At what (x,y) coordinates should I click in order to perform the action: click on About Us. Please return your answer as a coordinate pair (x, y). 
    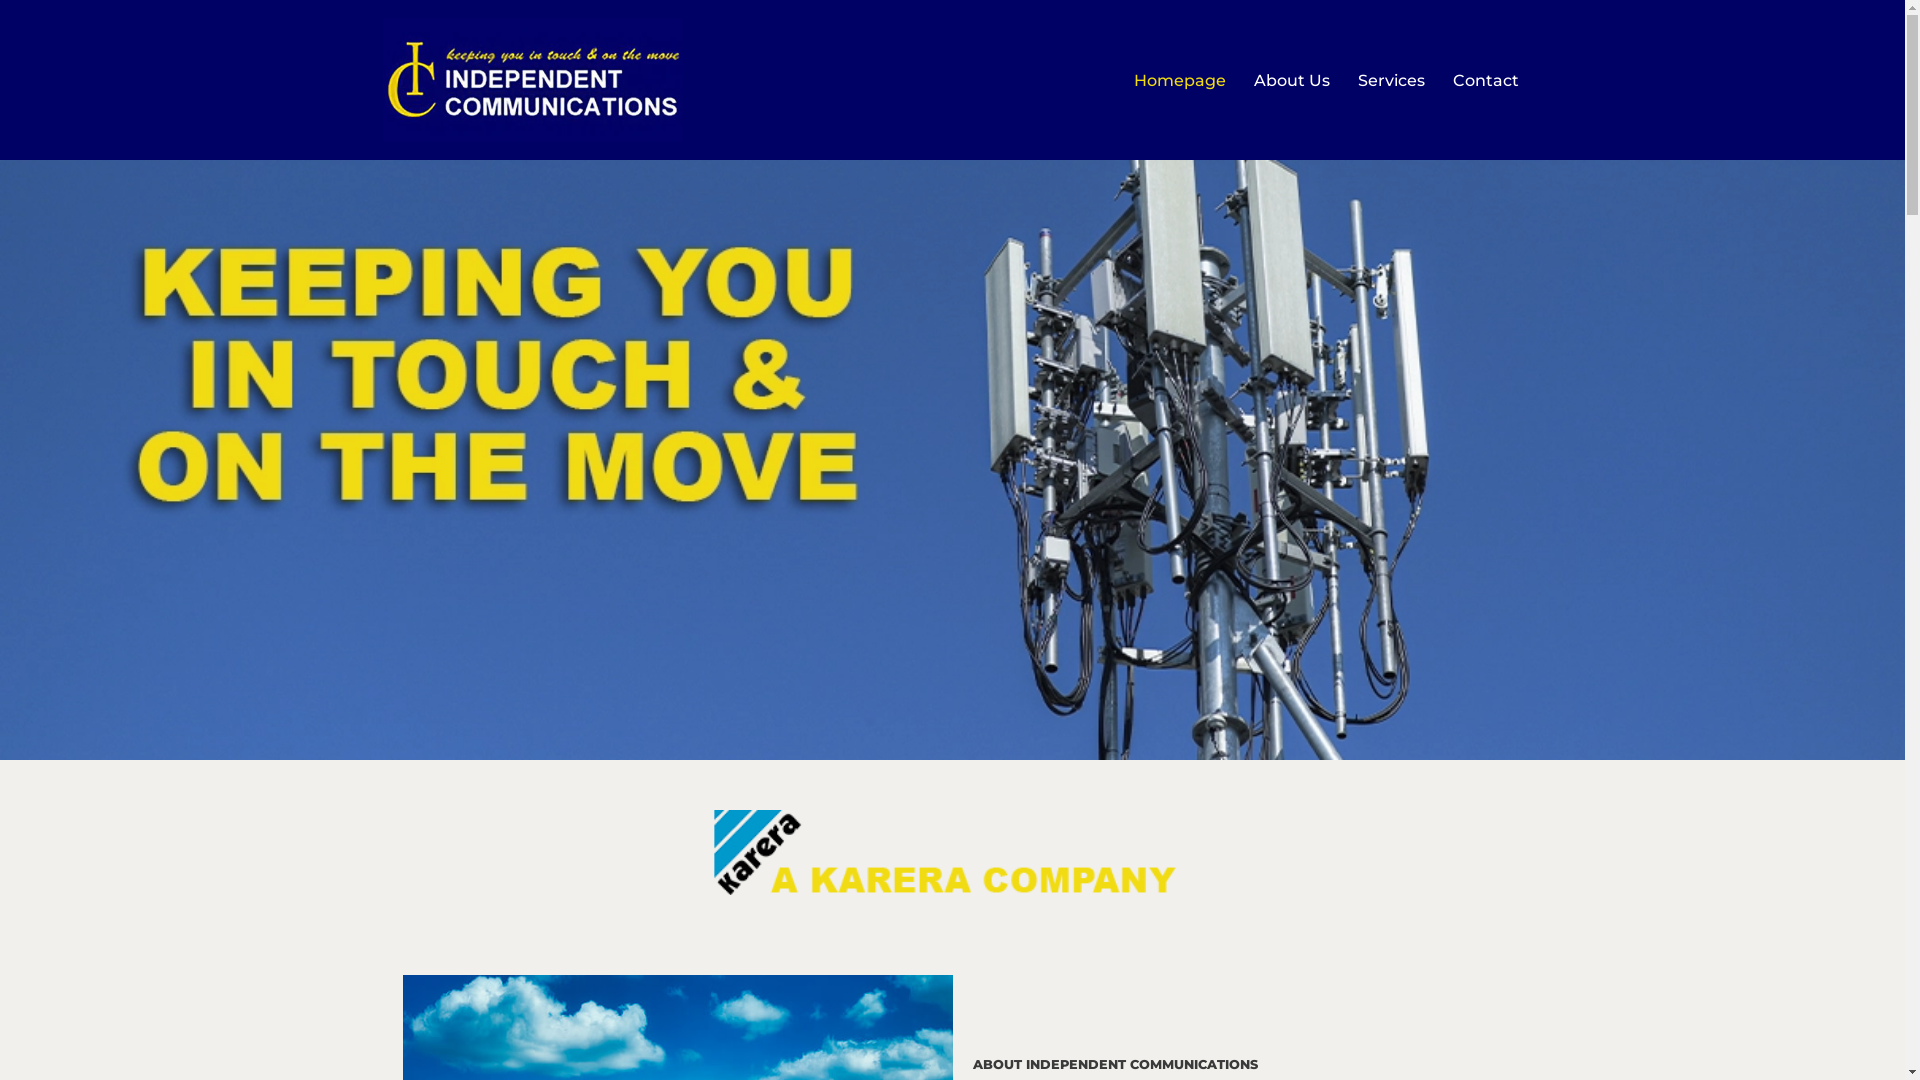
    Looking at the image, I should click on (1292, 80).